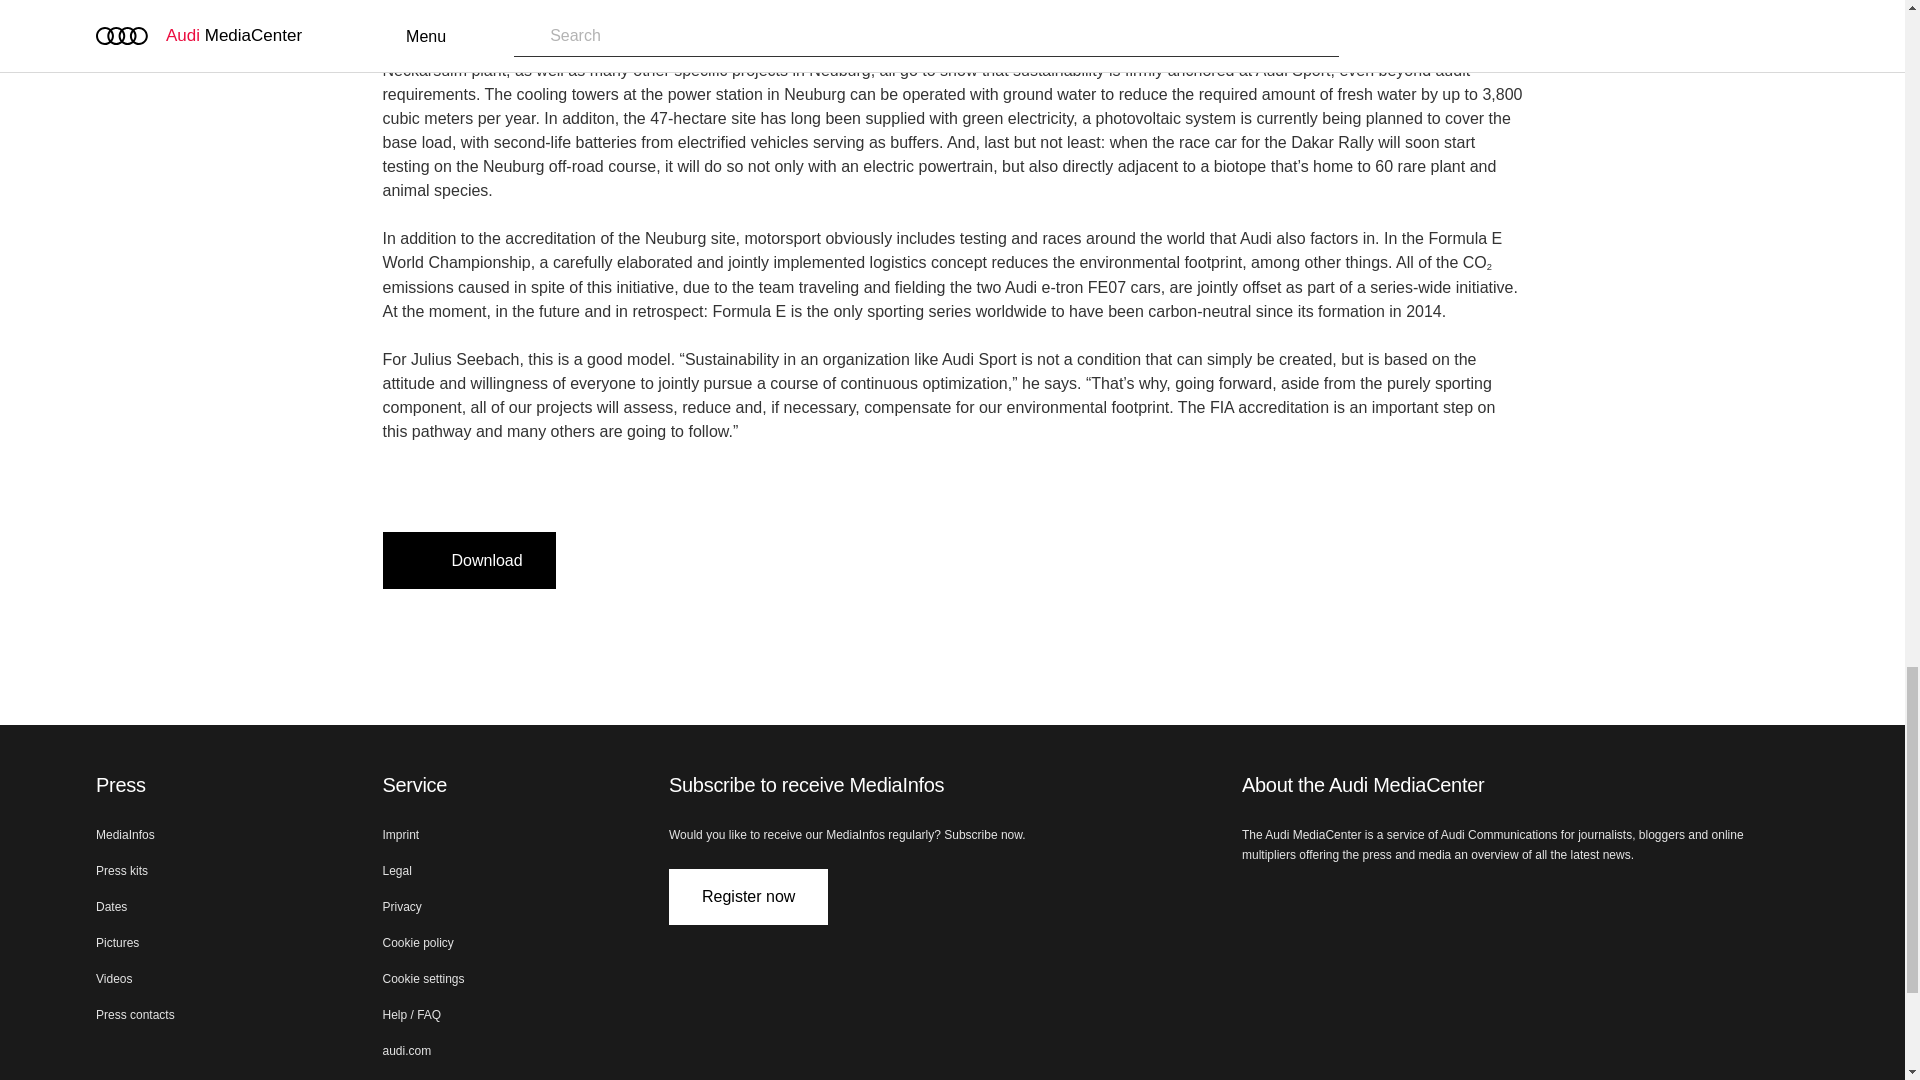 This screenshot has height=1080, width=1920. What do you see at coordinates (1254, 900) in the screenshot?
I see `Audi.com` at bounding box center [1254, 900].